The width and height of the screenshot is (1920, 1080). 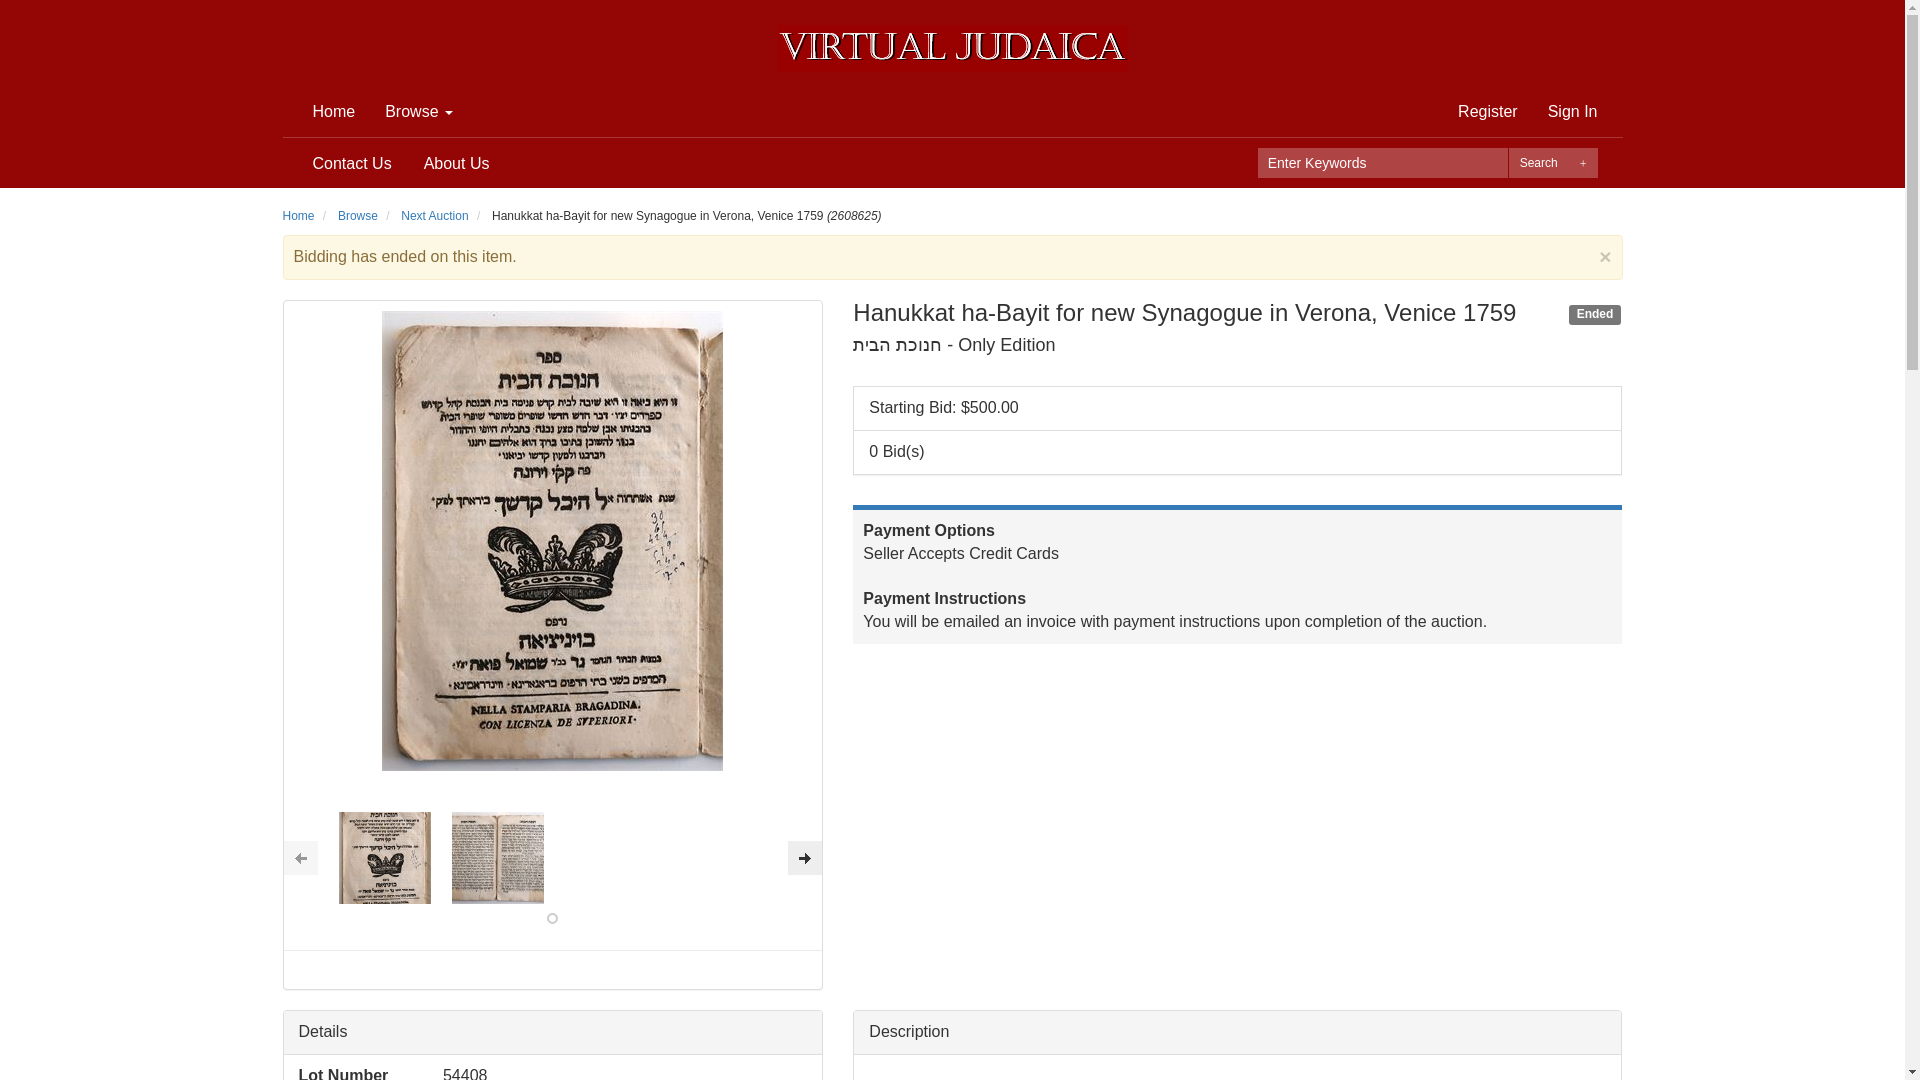 What do you see at coordinates (804, 858) in the screenshot?
I see `next` at bounding box center [804, 858].